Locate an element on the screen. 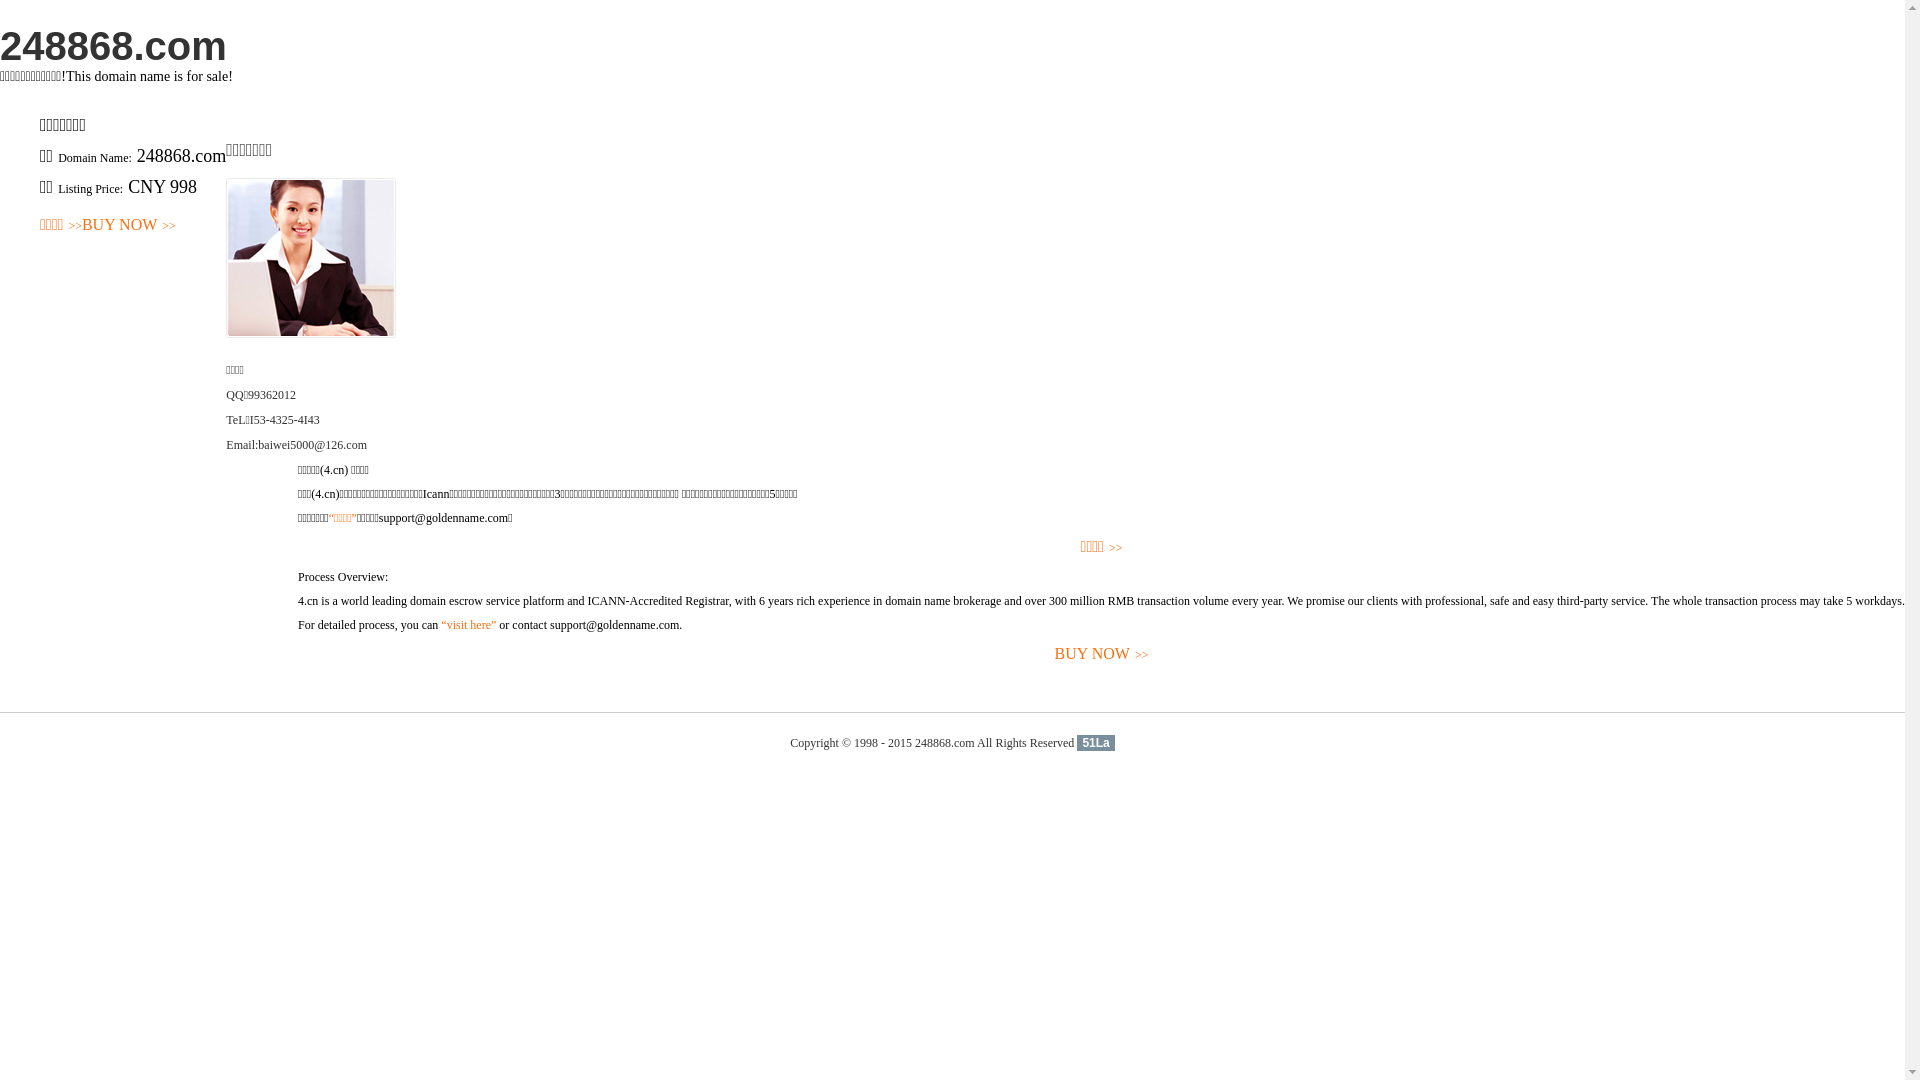 Image resolution: width=1920 pixels, height=1080 pixels. BUY NOW>> is located at coordinates (1102, 654).